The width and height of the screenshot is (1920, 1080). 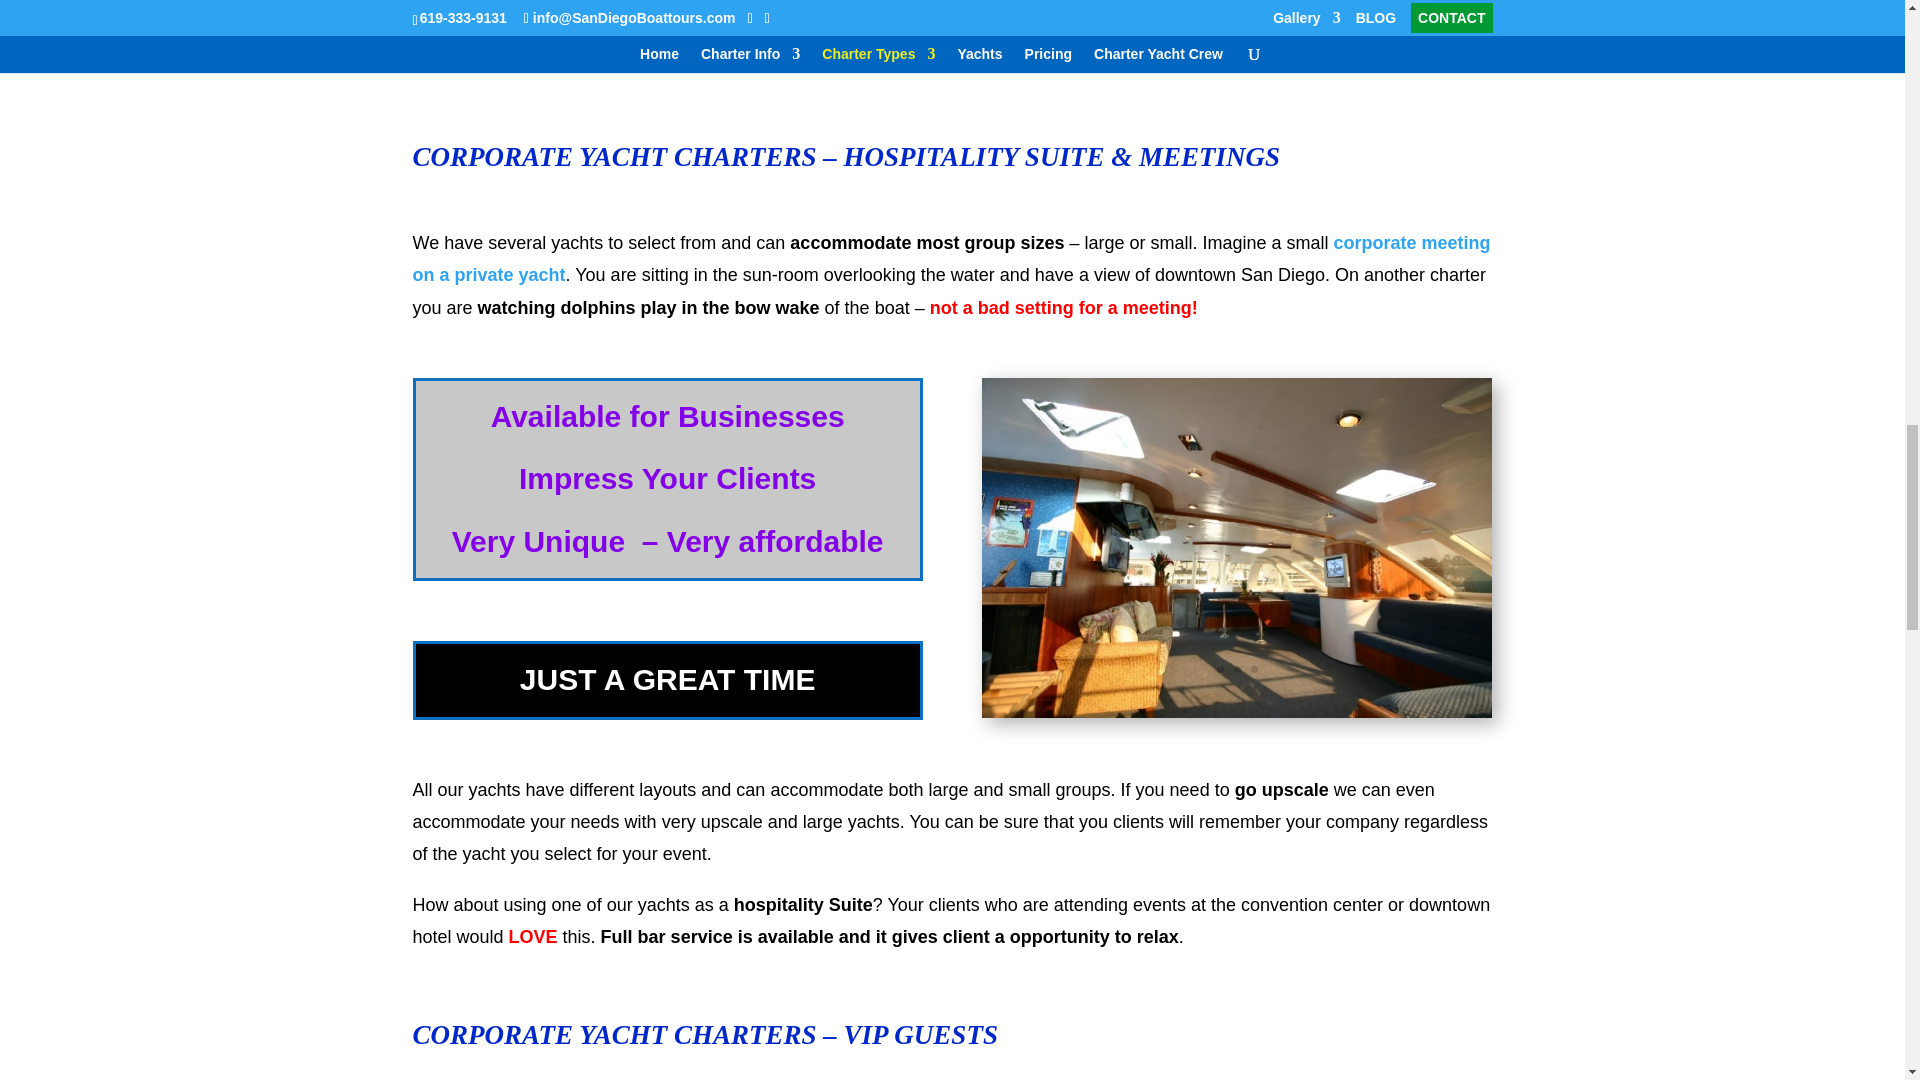 What do you see at coordinates (1236, 712) in the screenshot?
I see `Catamaran Interior` at bounding box center [1236, 712].